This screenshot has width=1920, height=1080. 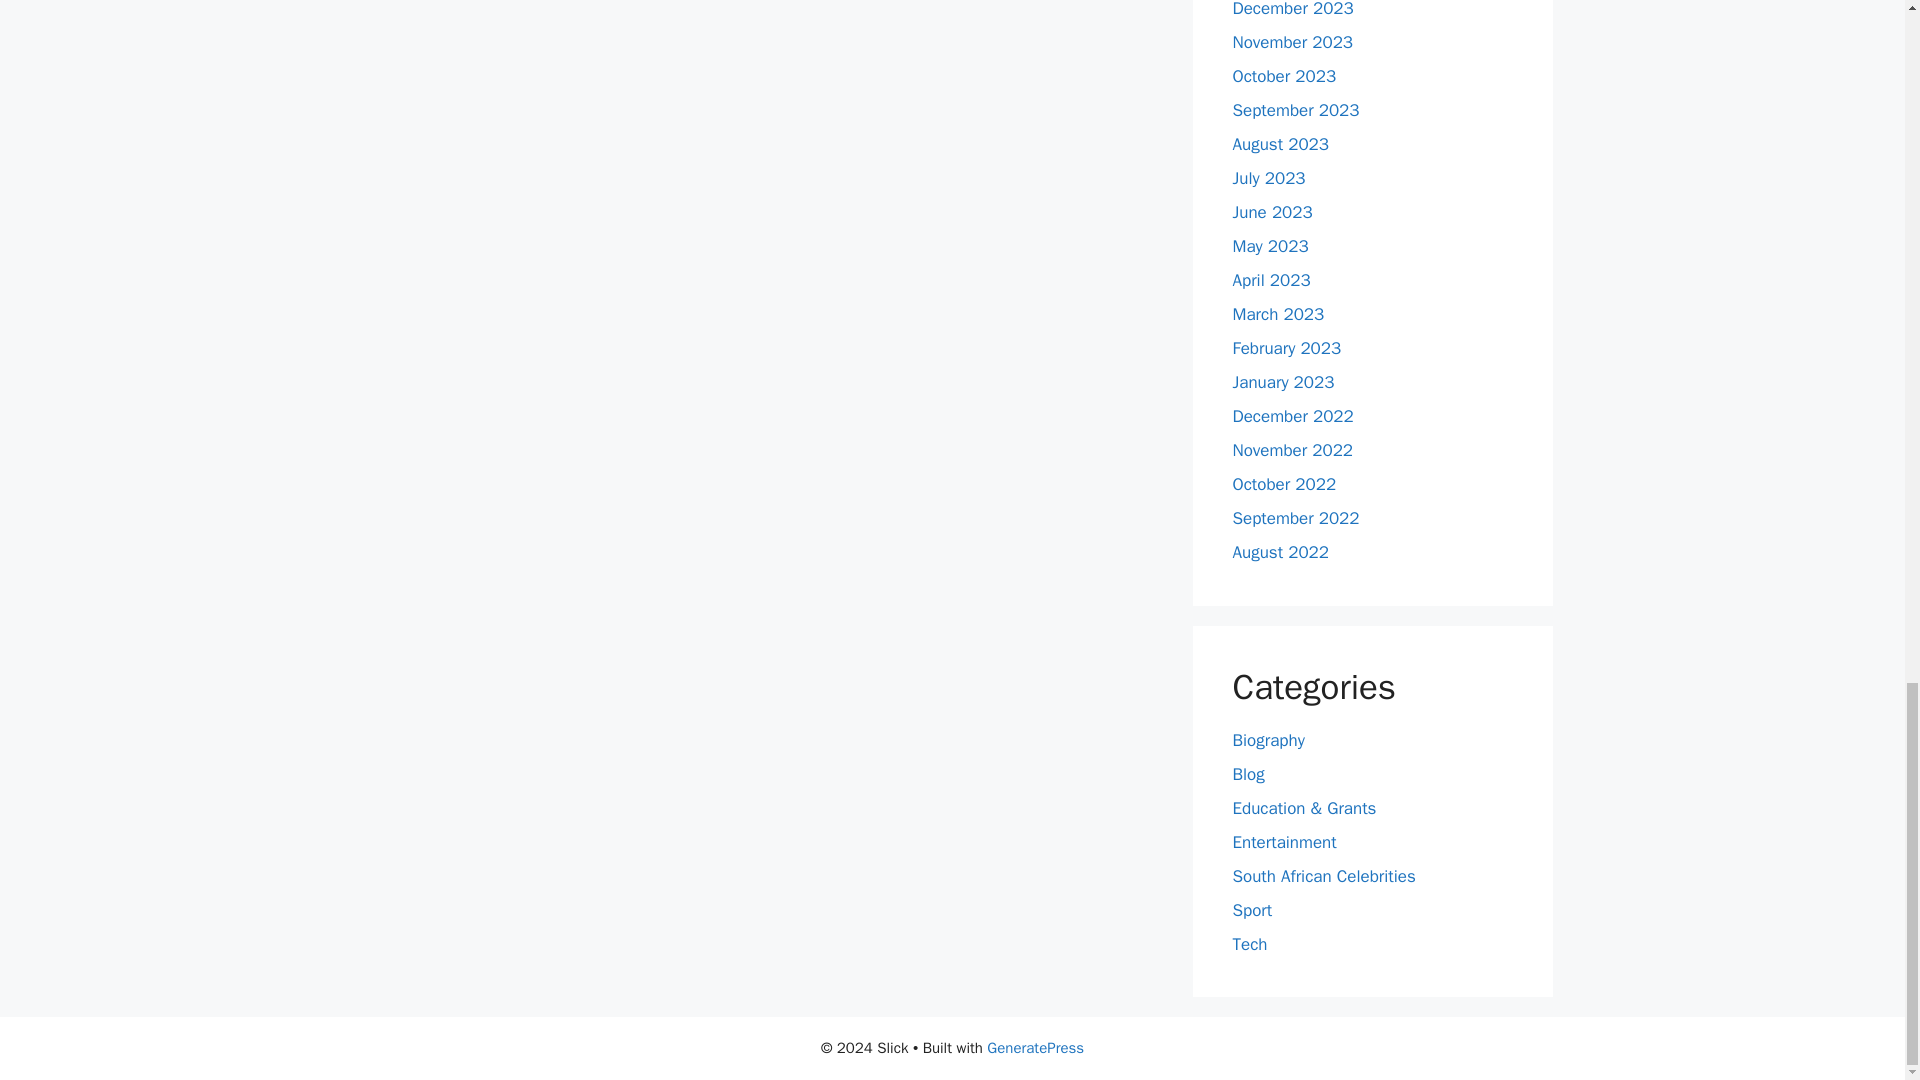 What do you see at coordinates (1292, 10) in the screenshot?
I see `December 2023` at bounding box center [1292, 10].